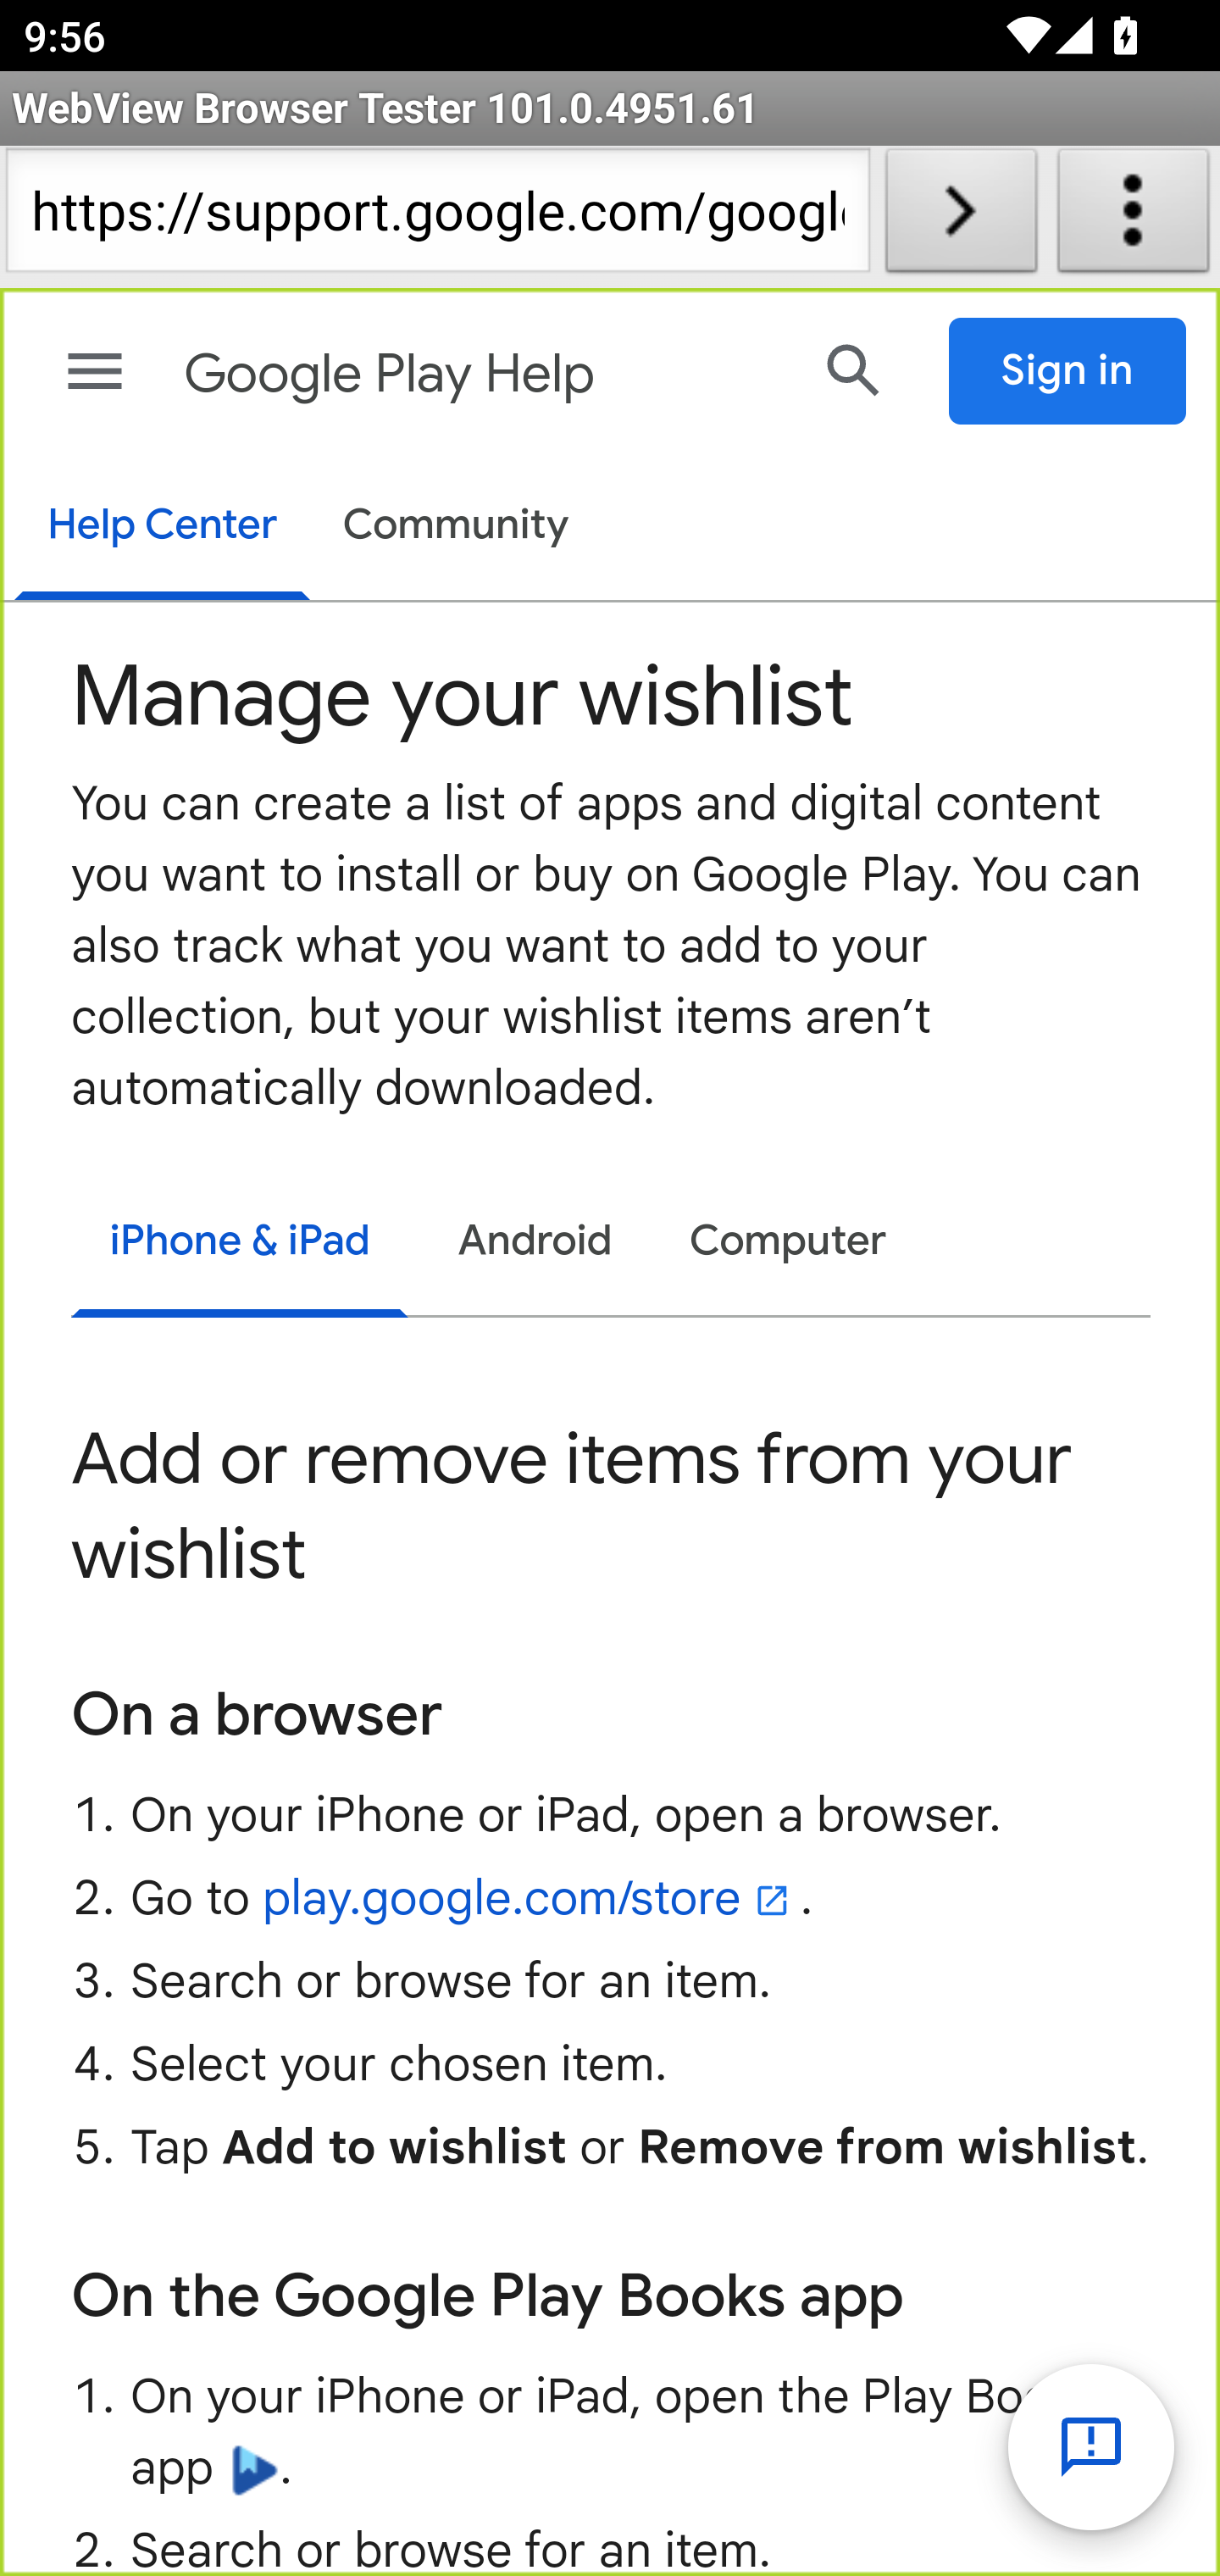  Describe the element at coordinates (239, 1246) in the screenshot. I see `iPhone & iPad` at that location.